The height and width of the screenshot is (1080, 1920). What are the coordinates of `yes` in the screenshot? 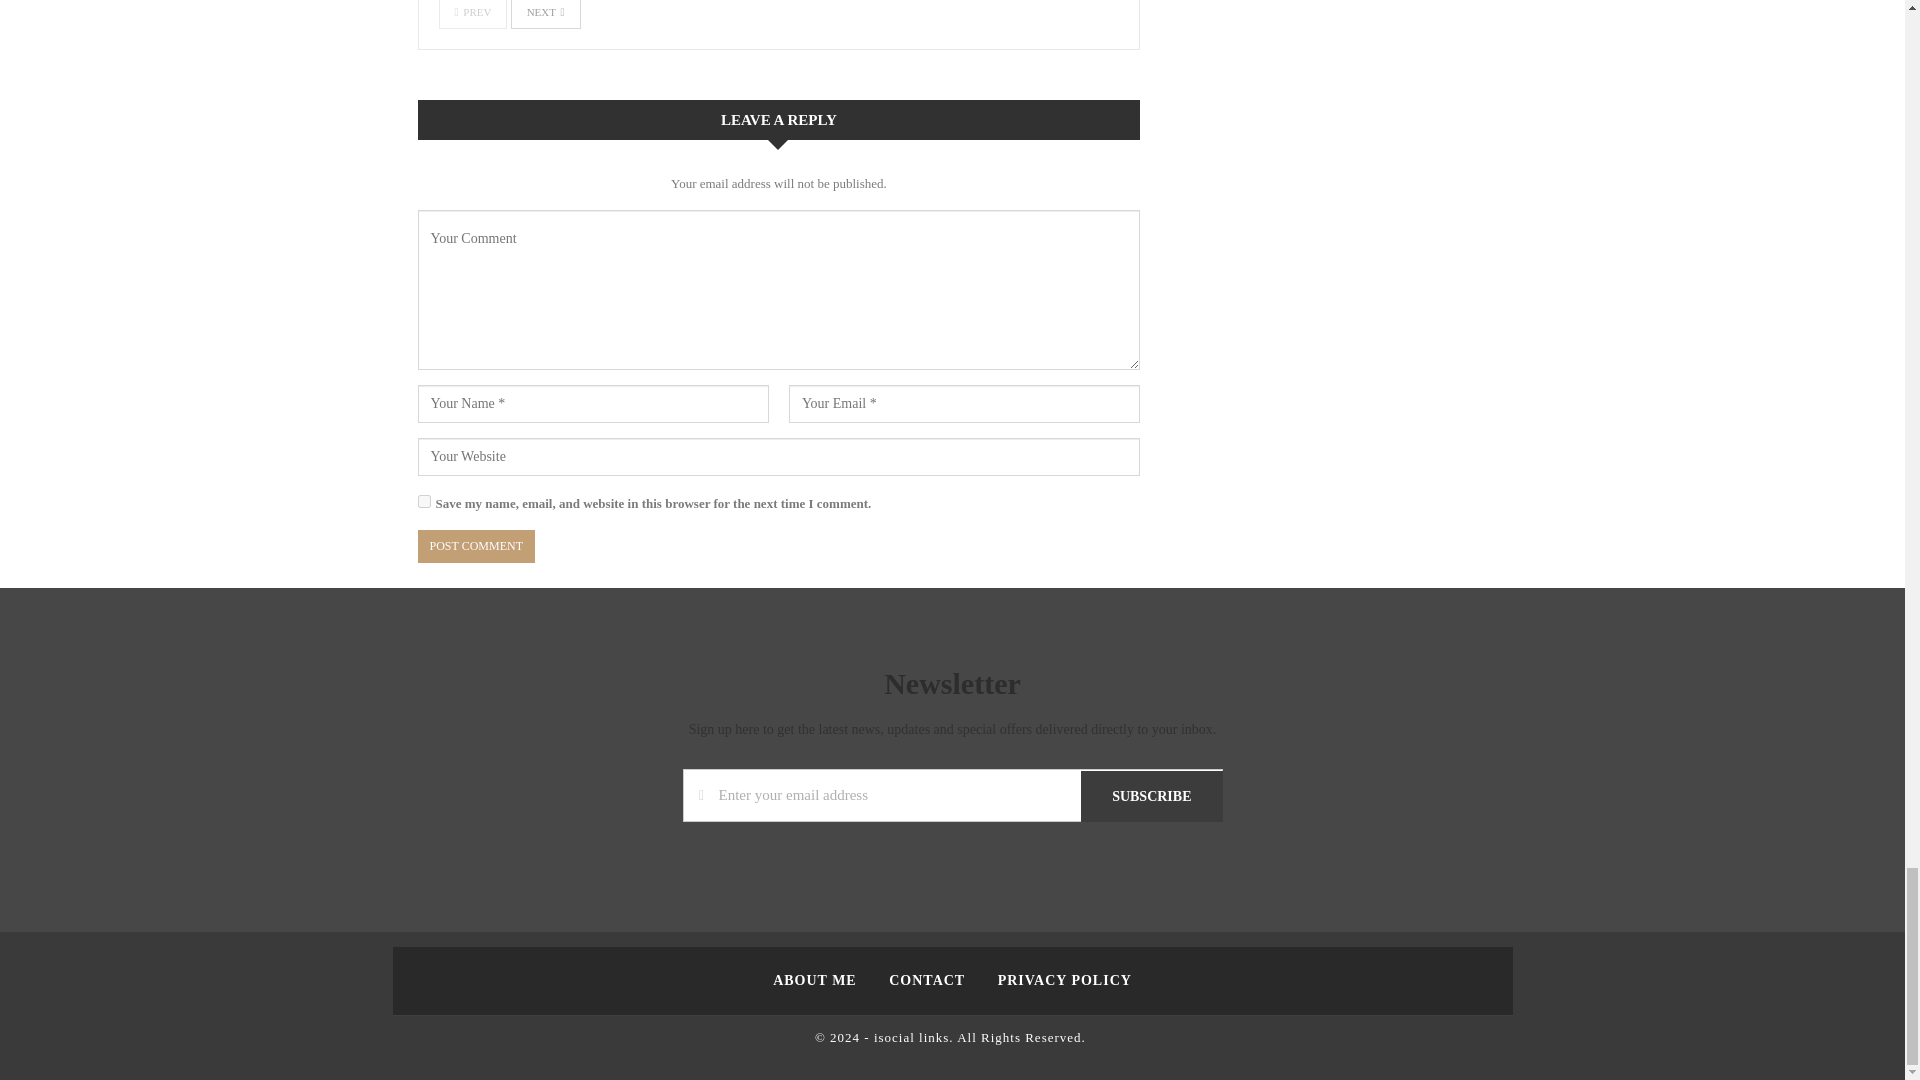 It's located at (424, 500).